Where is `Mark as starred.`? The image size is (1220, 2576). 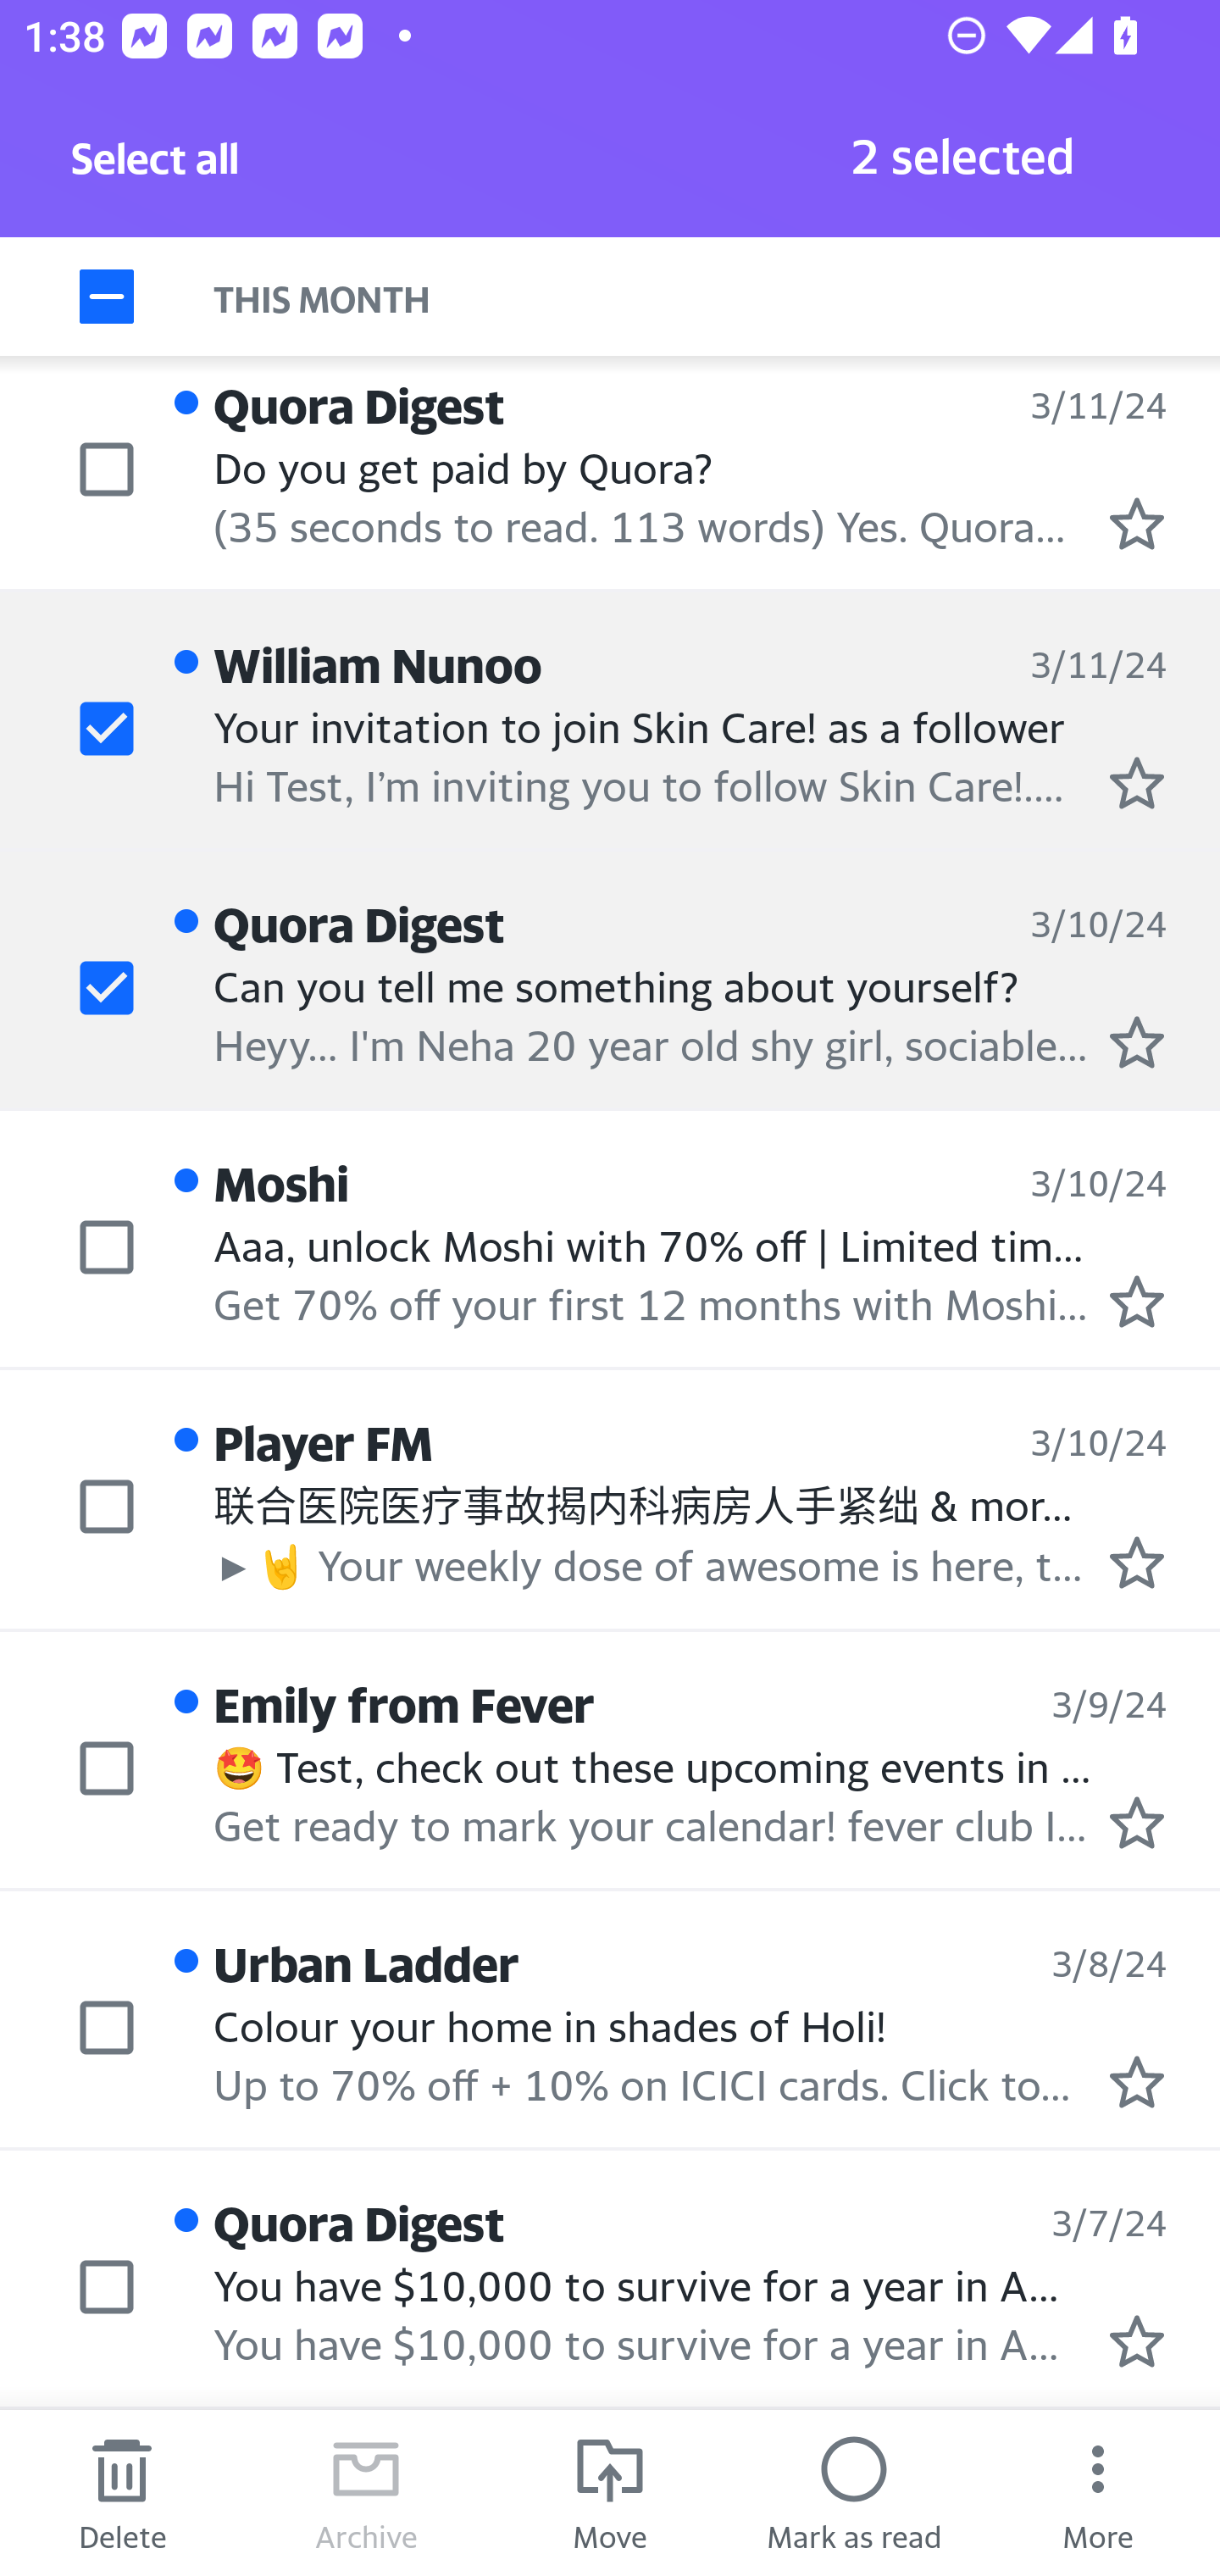
Mark as starred. is located at coordinates (1137, 1041).